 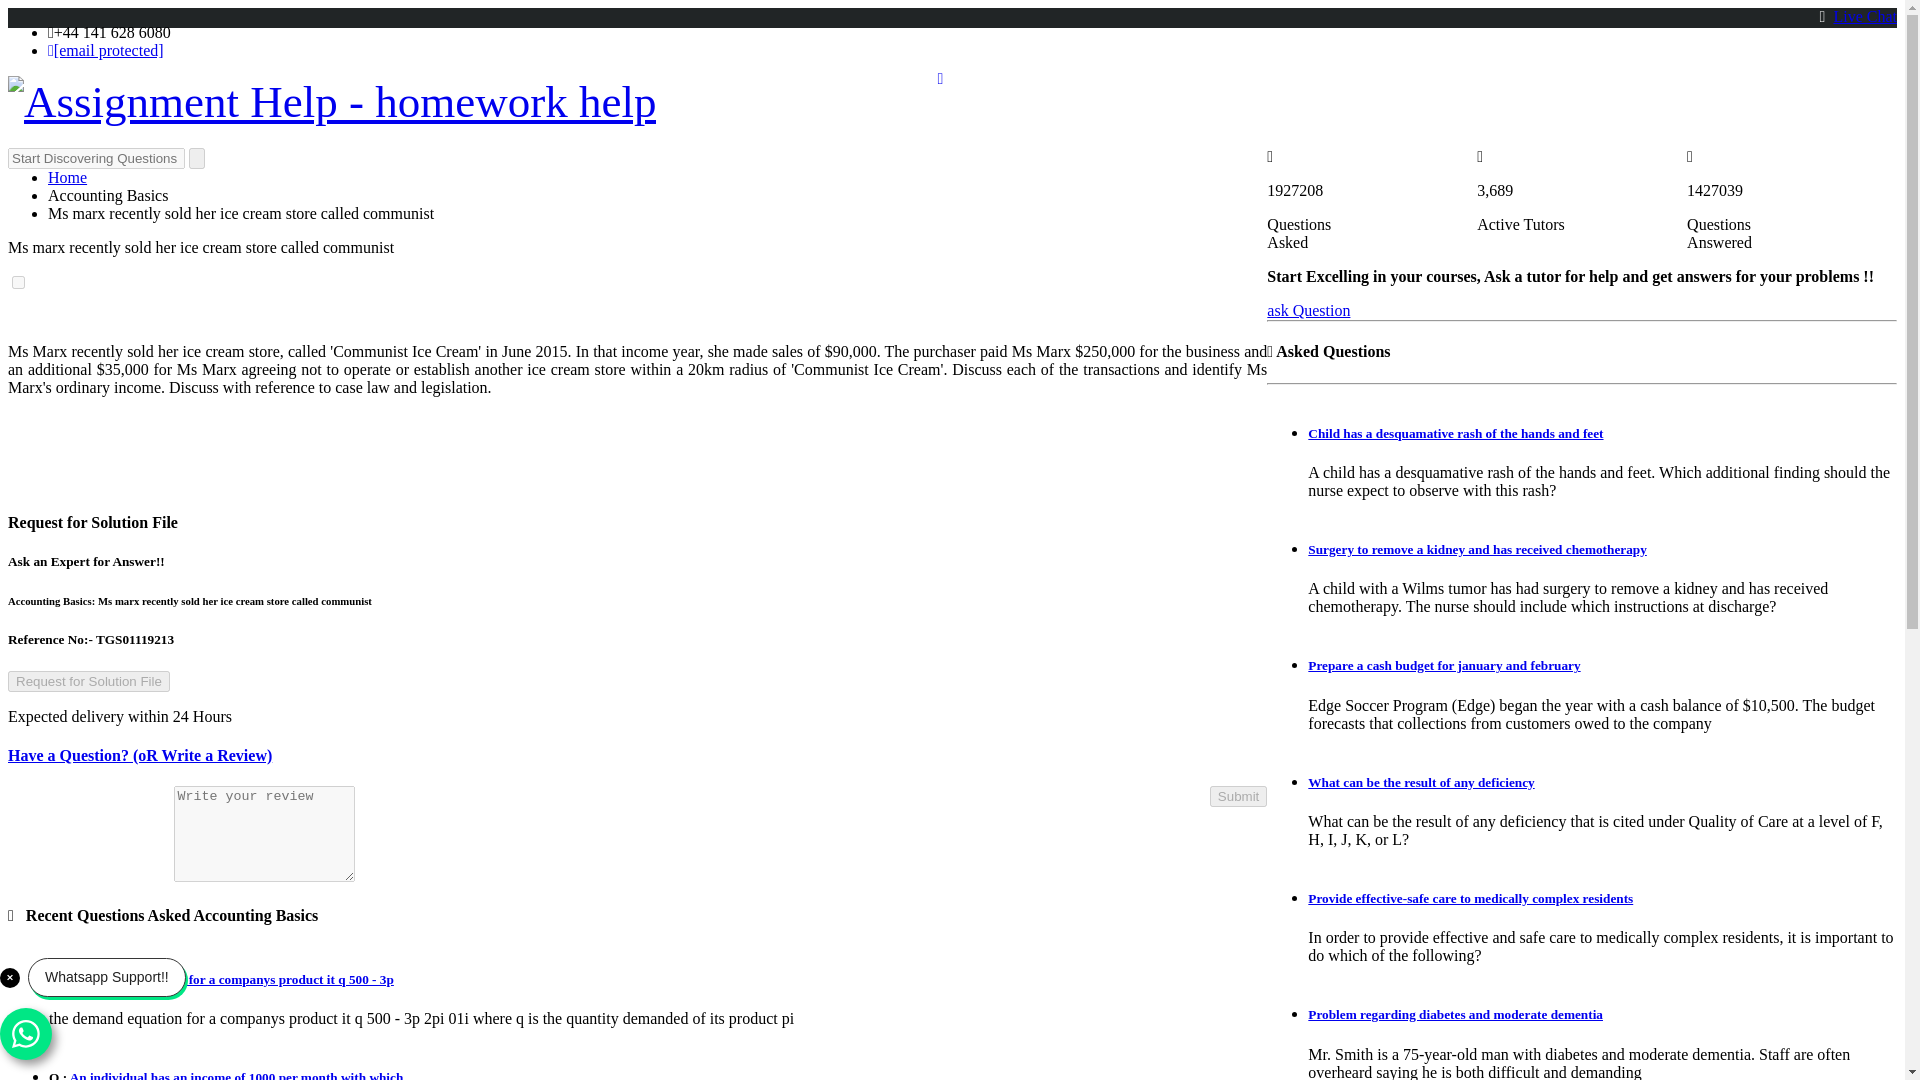 What do you see at coordinates (1470, 898) in the screenshot?
I see `Provide effective-safe care to medically complex residents` at bounding box center [1470, 898].